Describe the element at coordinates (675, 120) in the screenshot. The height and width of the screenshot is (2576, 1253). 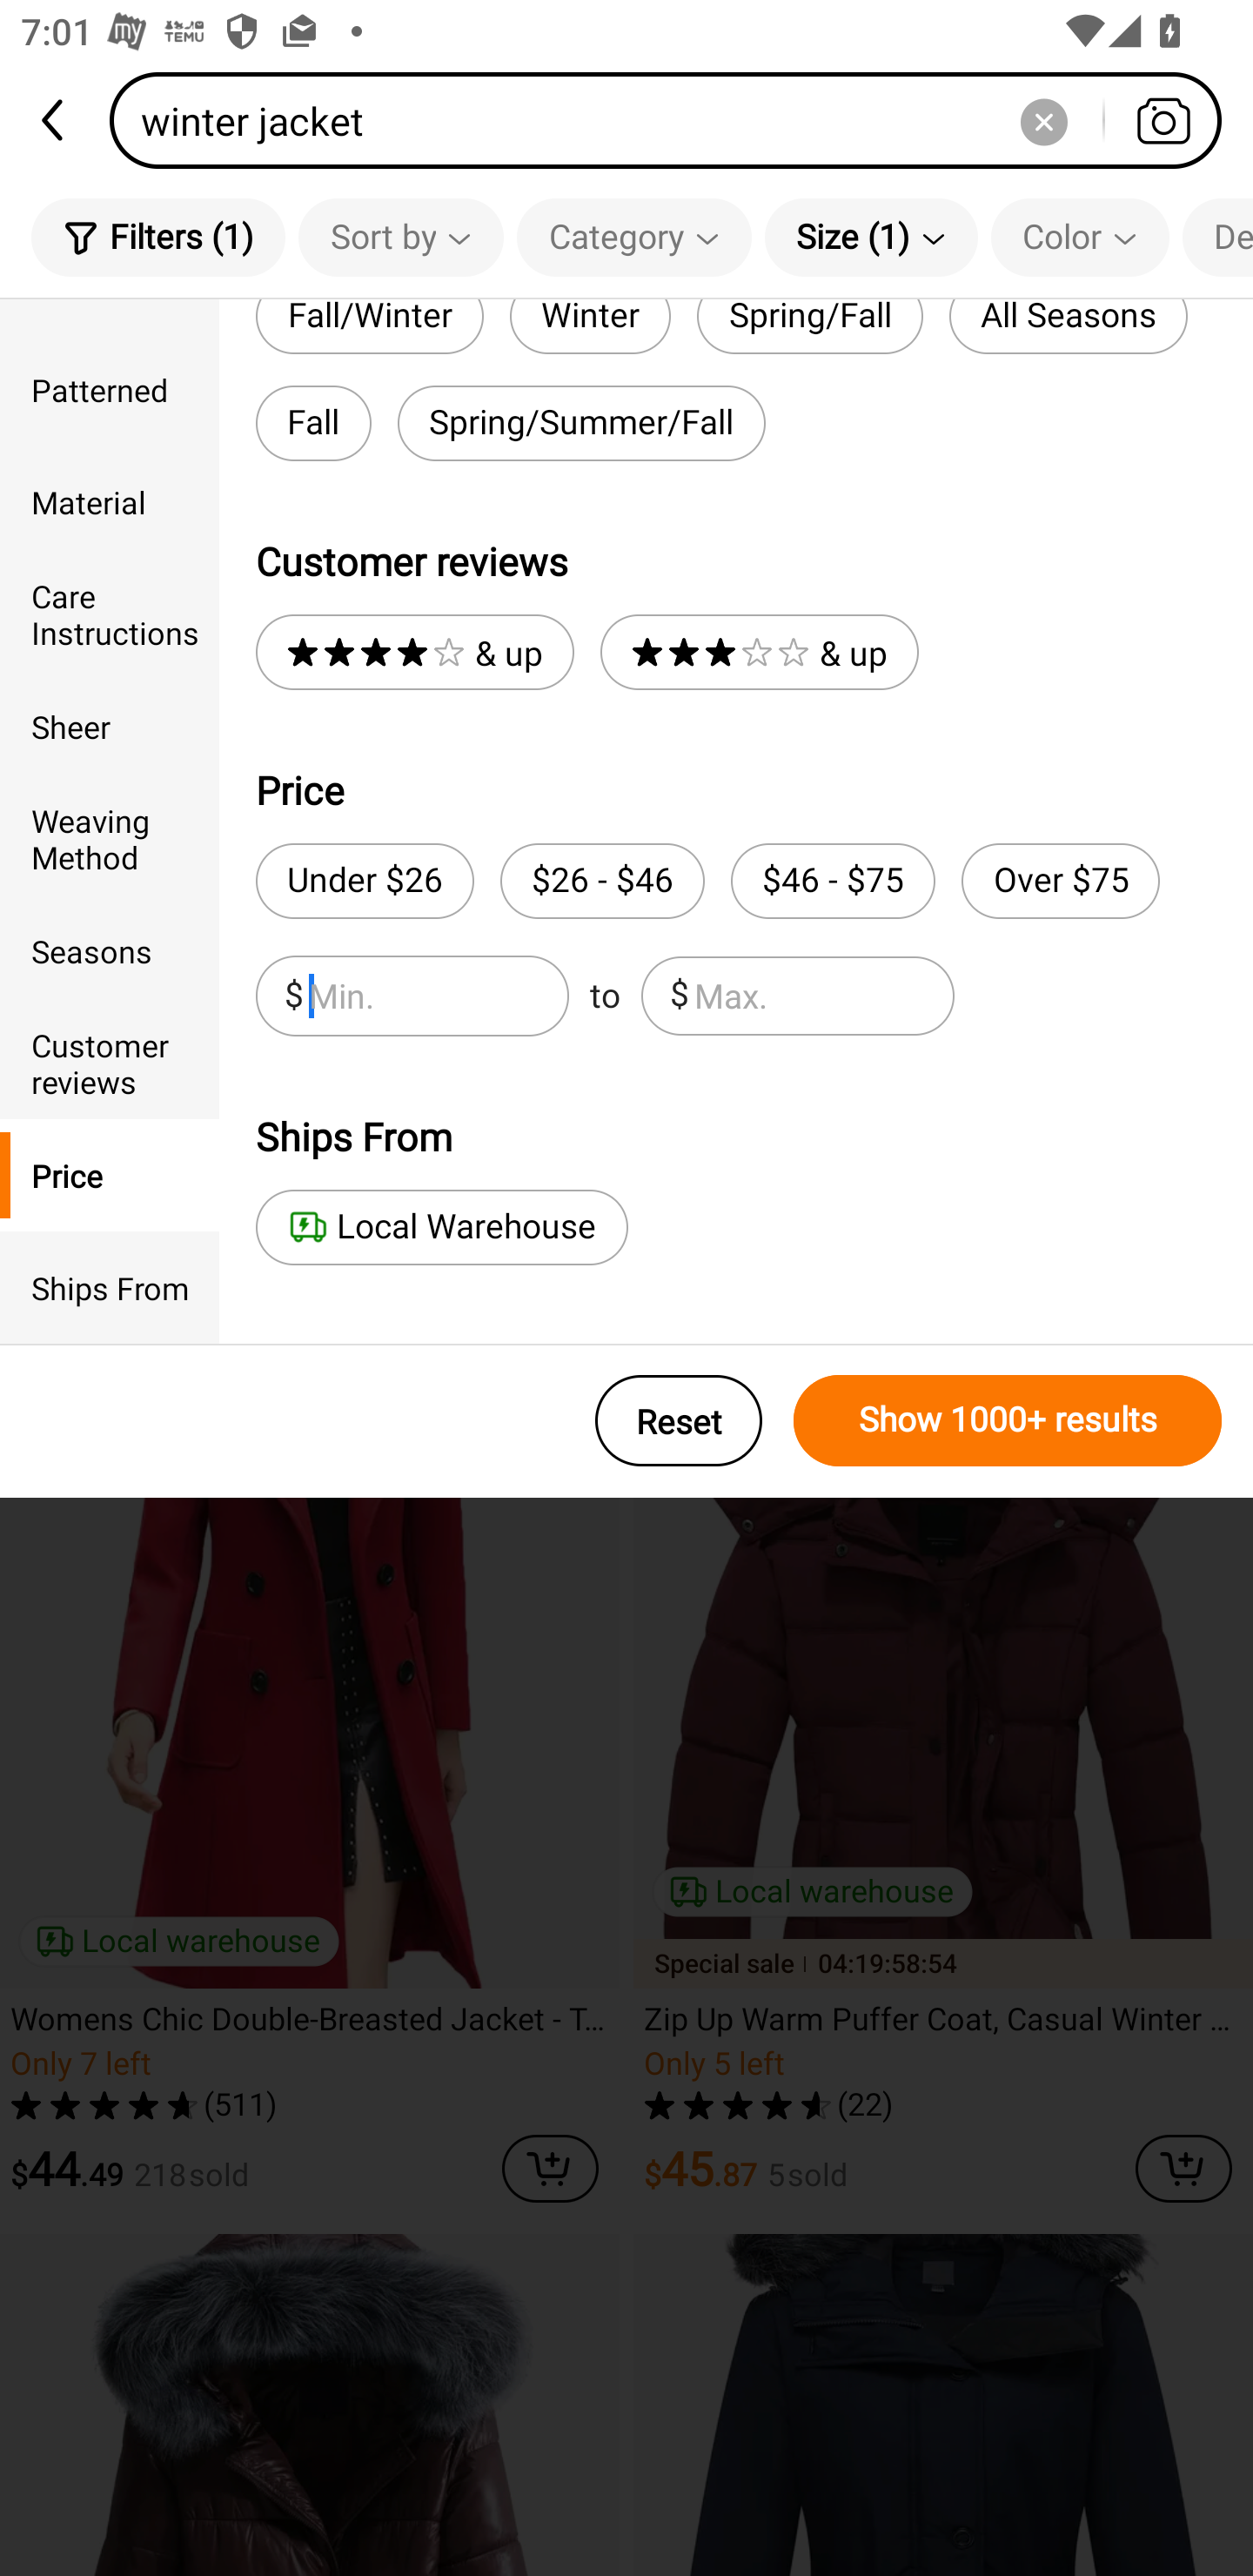
I see `winter jacket` at that location.